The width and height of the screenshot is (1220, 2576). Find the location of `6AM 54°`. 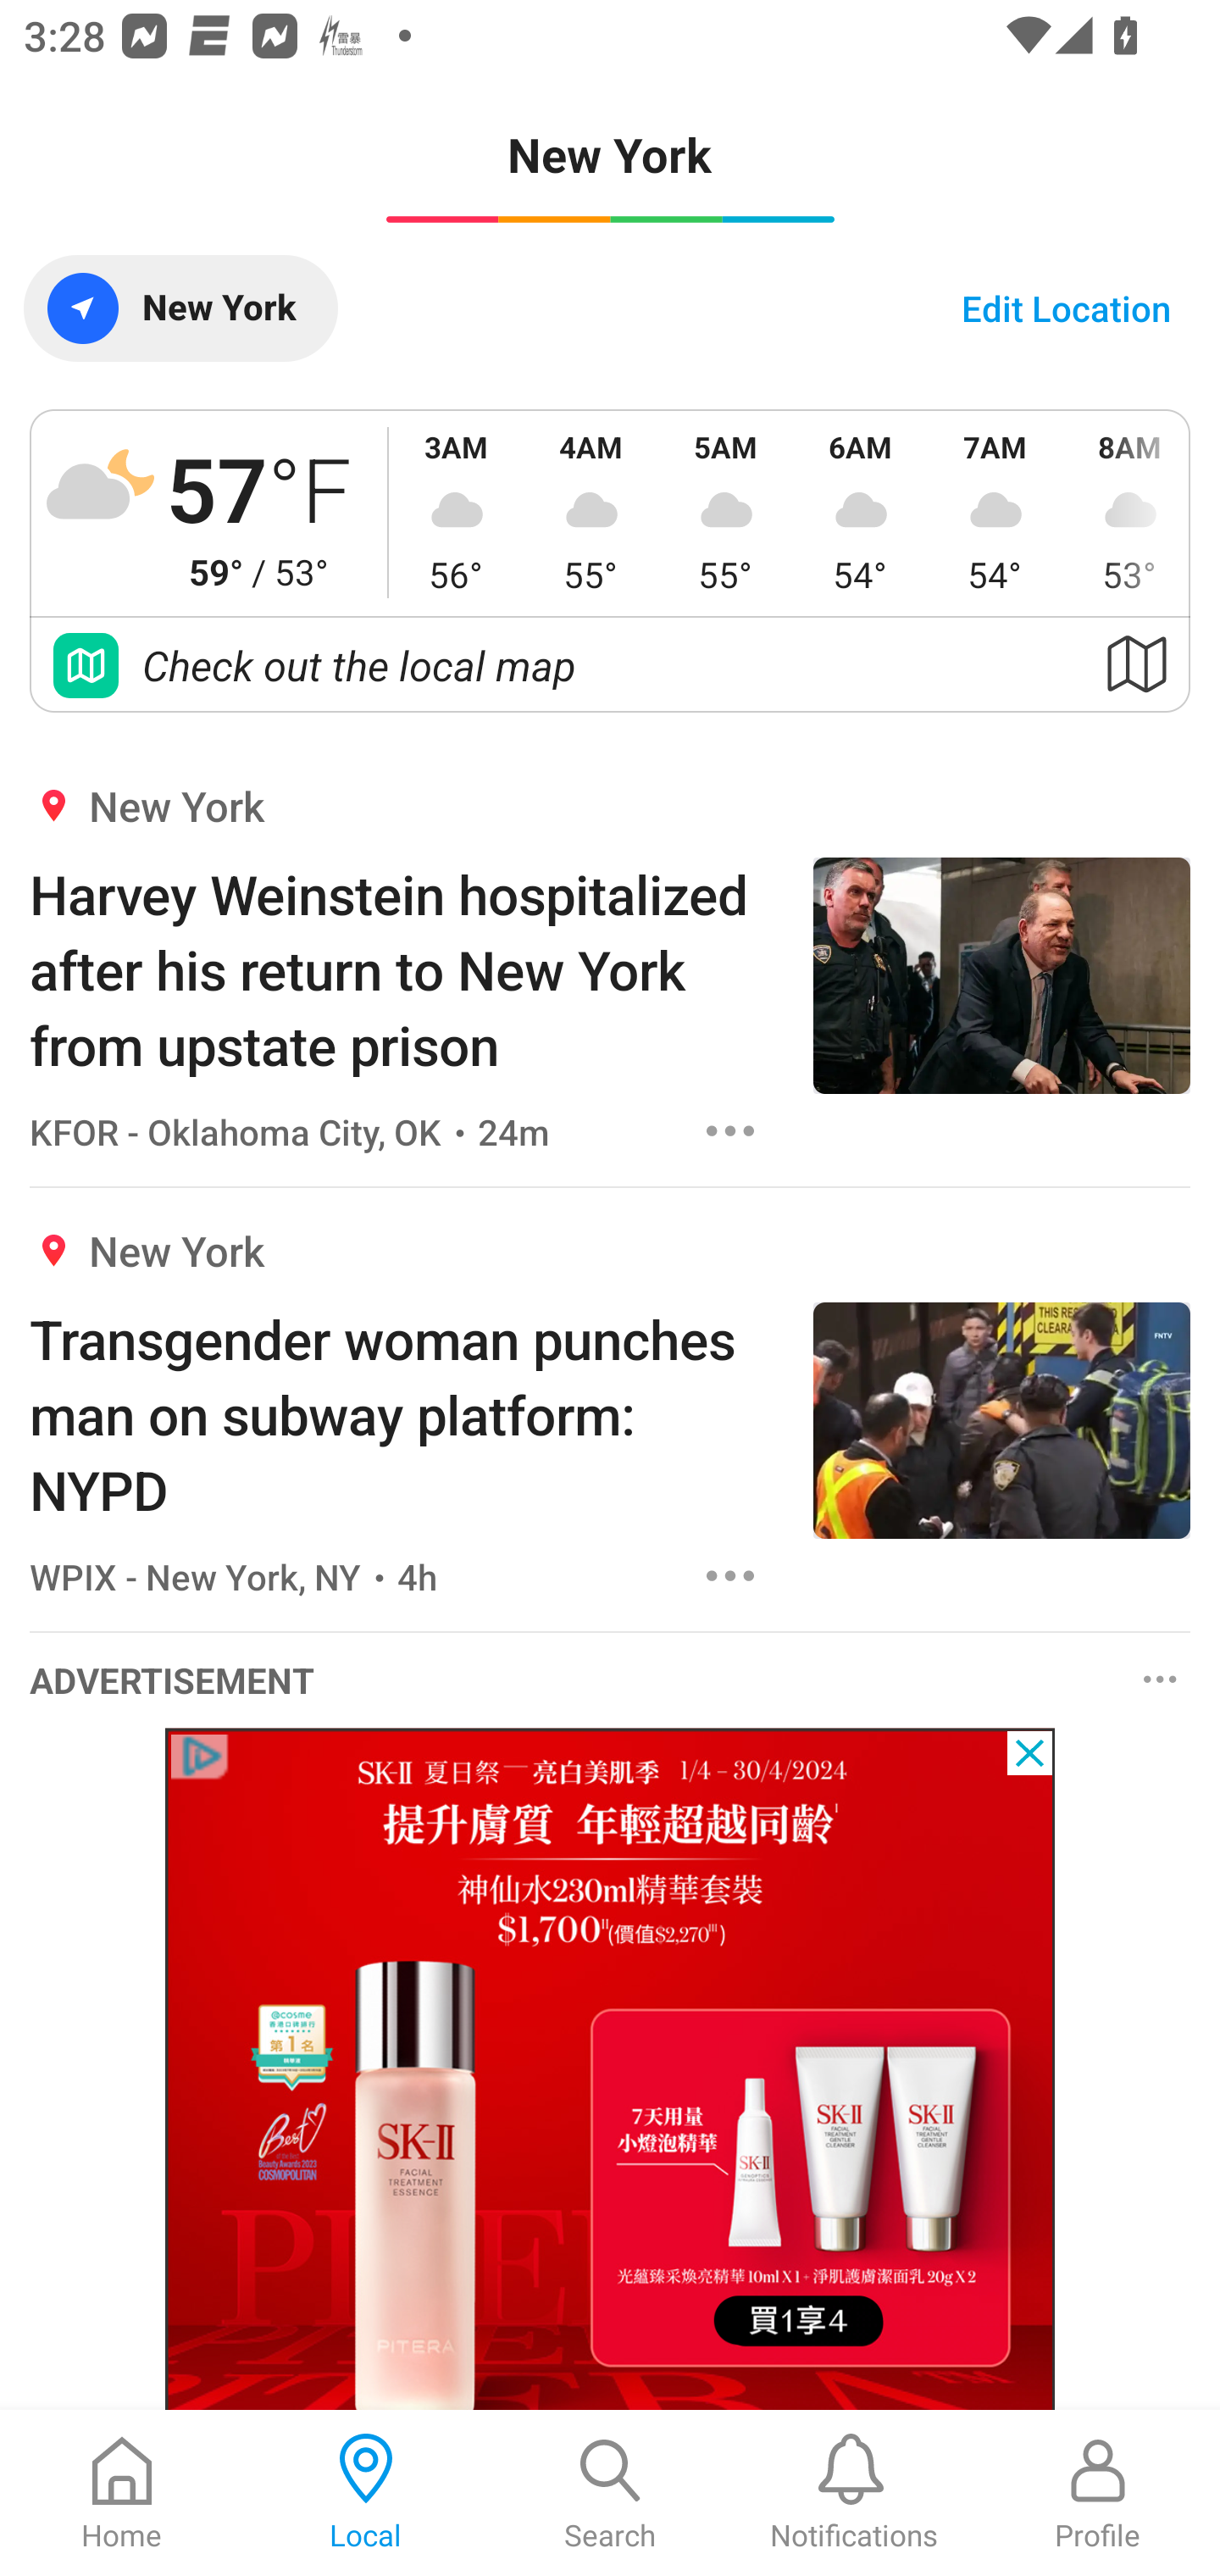

6AM 54° is located at coordinates (860, 512).